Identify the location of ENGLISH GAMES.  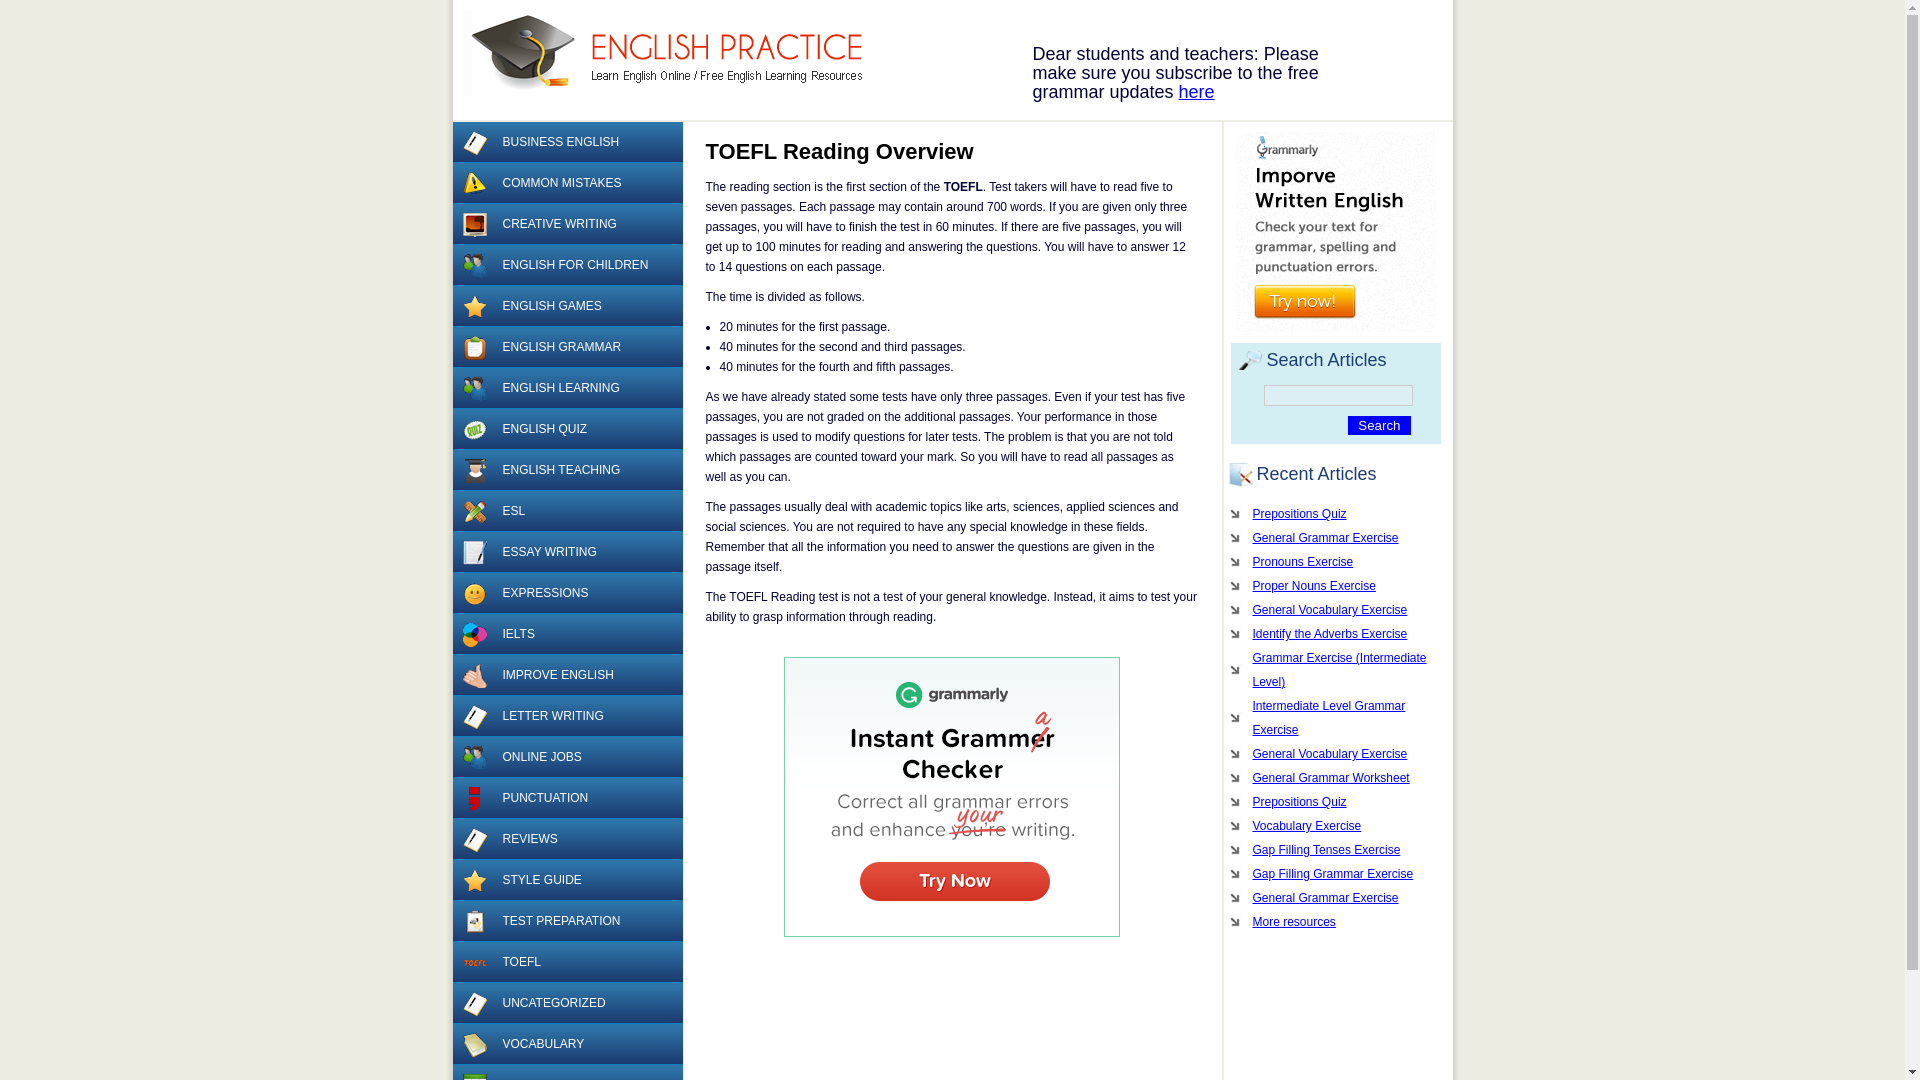
(566, 306).